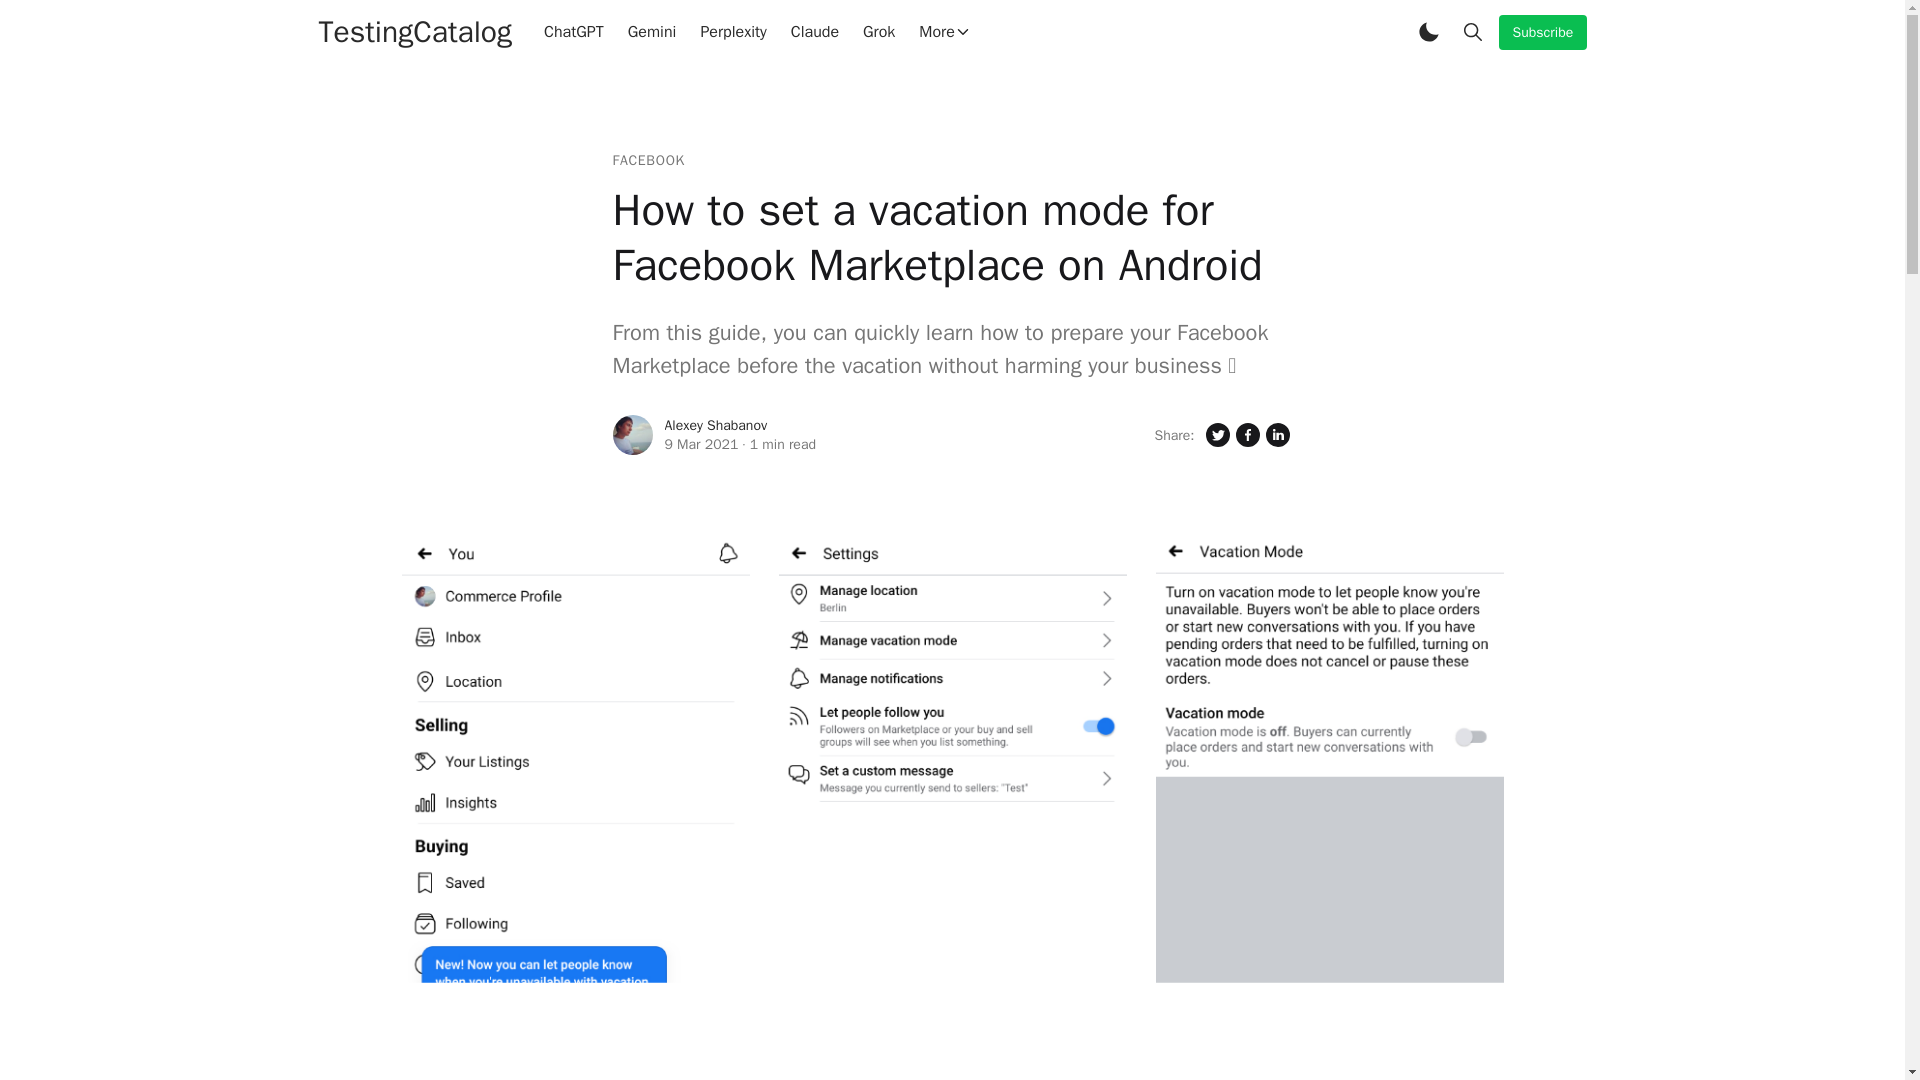  Describe the element at coordinates (700, 444) in the screenshot. I see `Updated 19 Nov 2023` at that location.